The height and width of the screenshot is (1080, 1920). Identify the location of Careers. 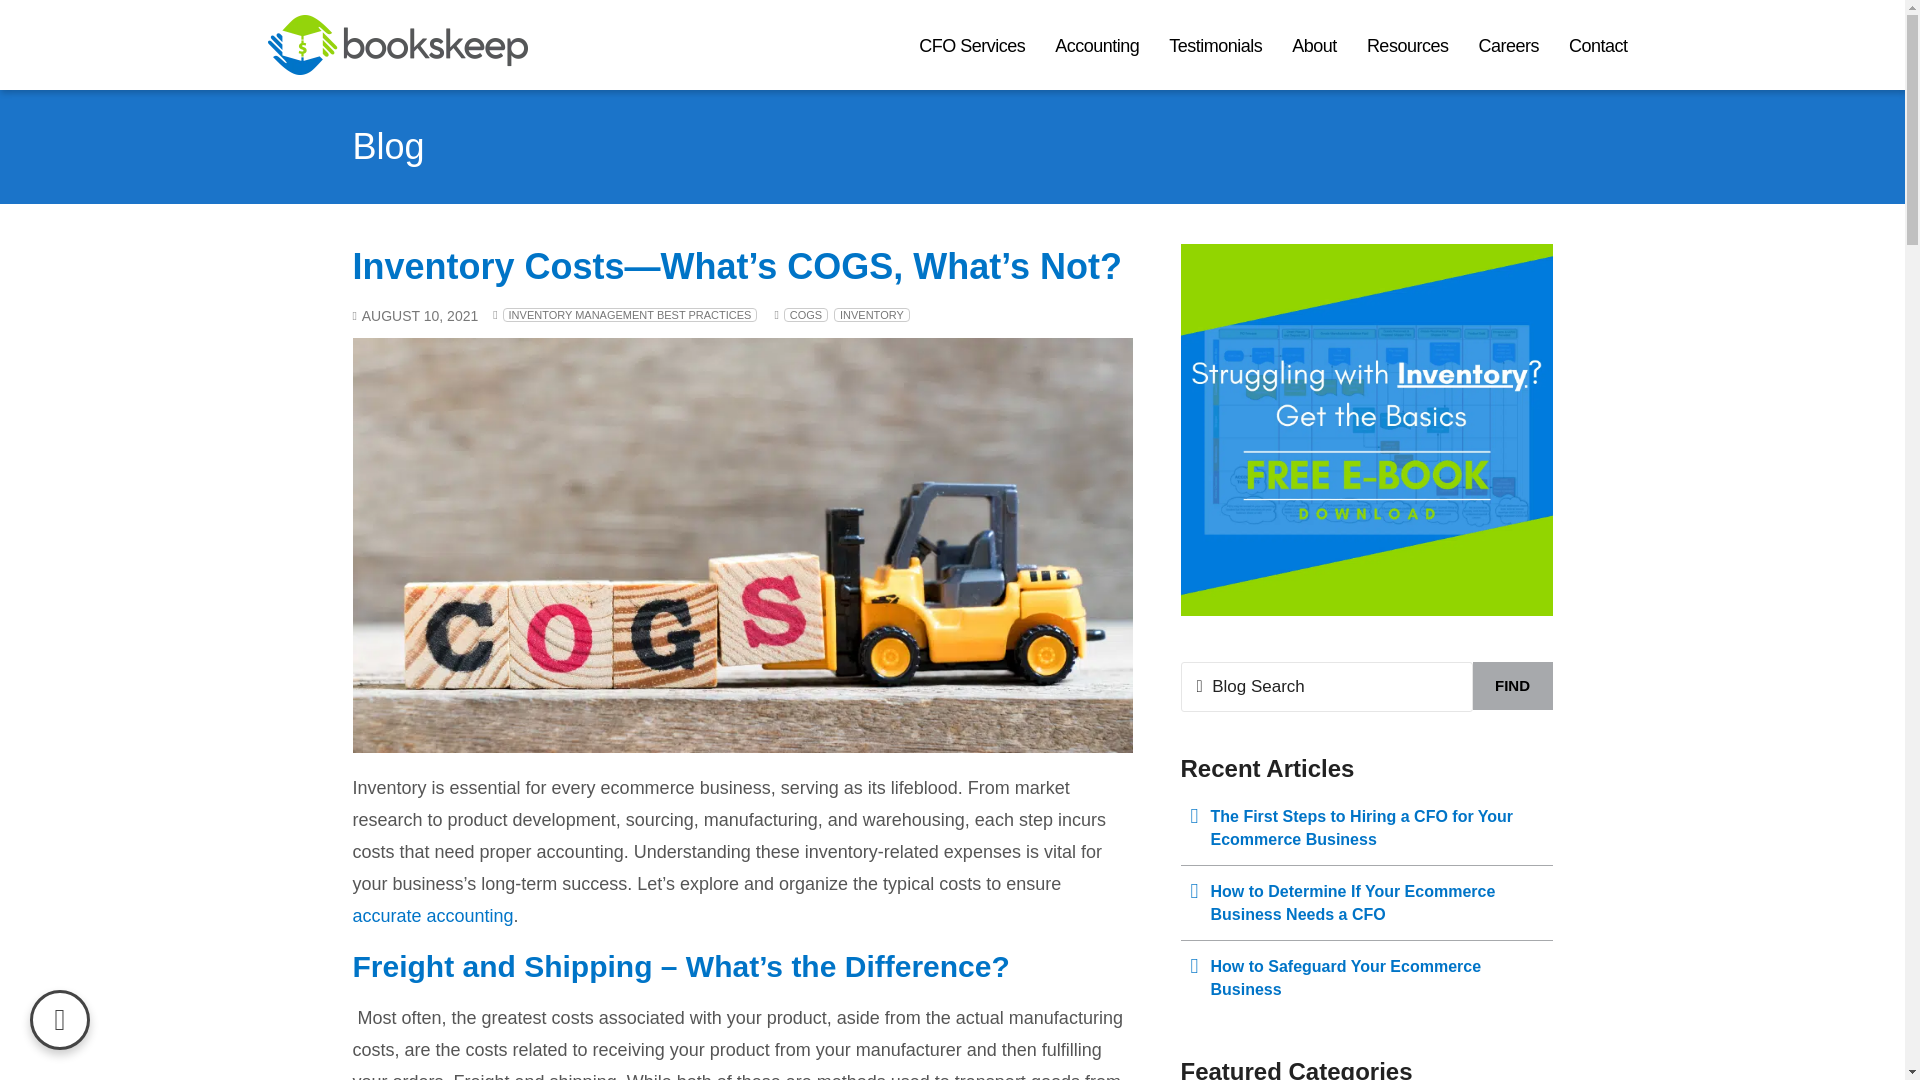
(1508, 45).